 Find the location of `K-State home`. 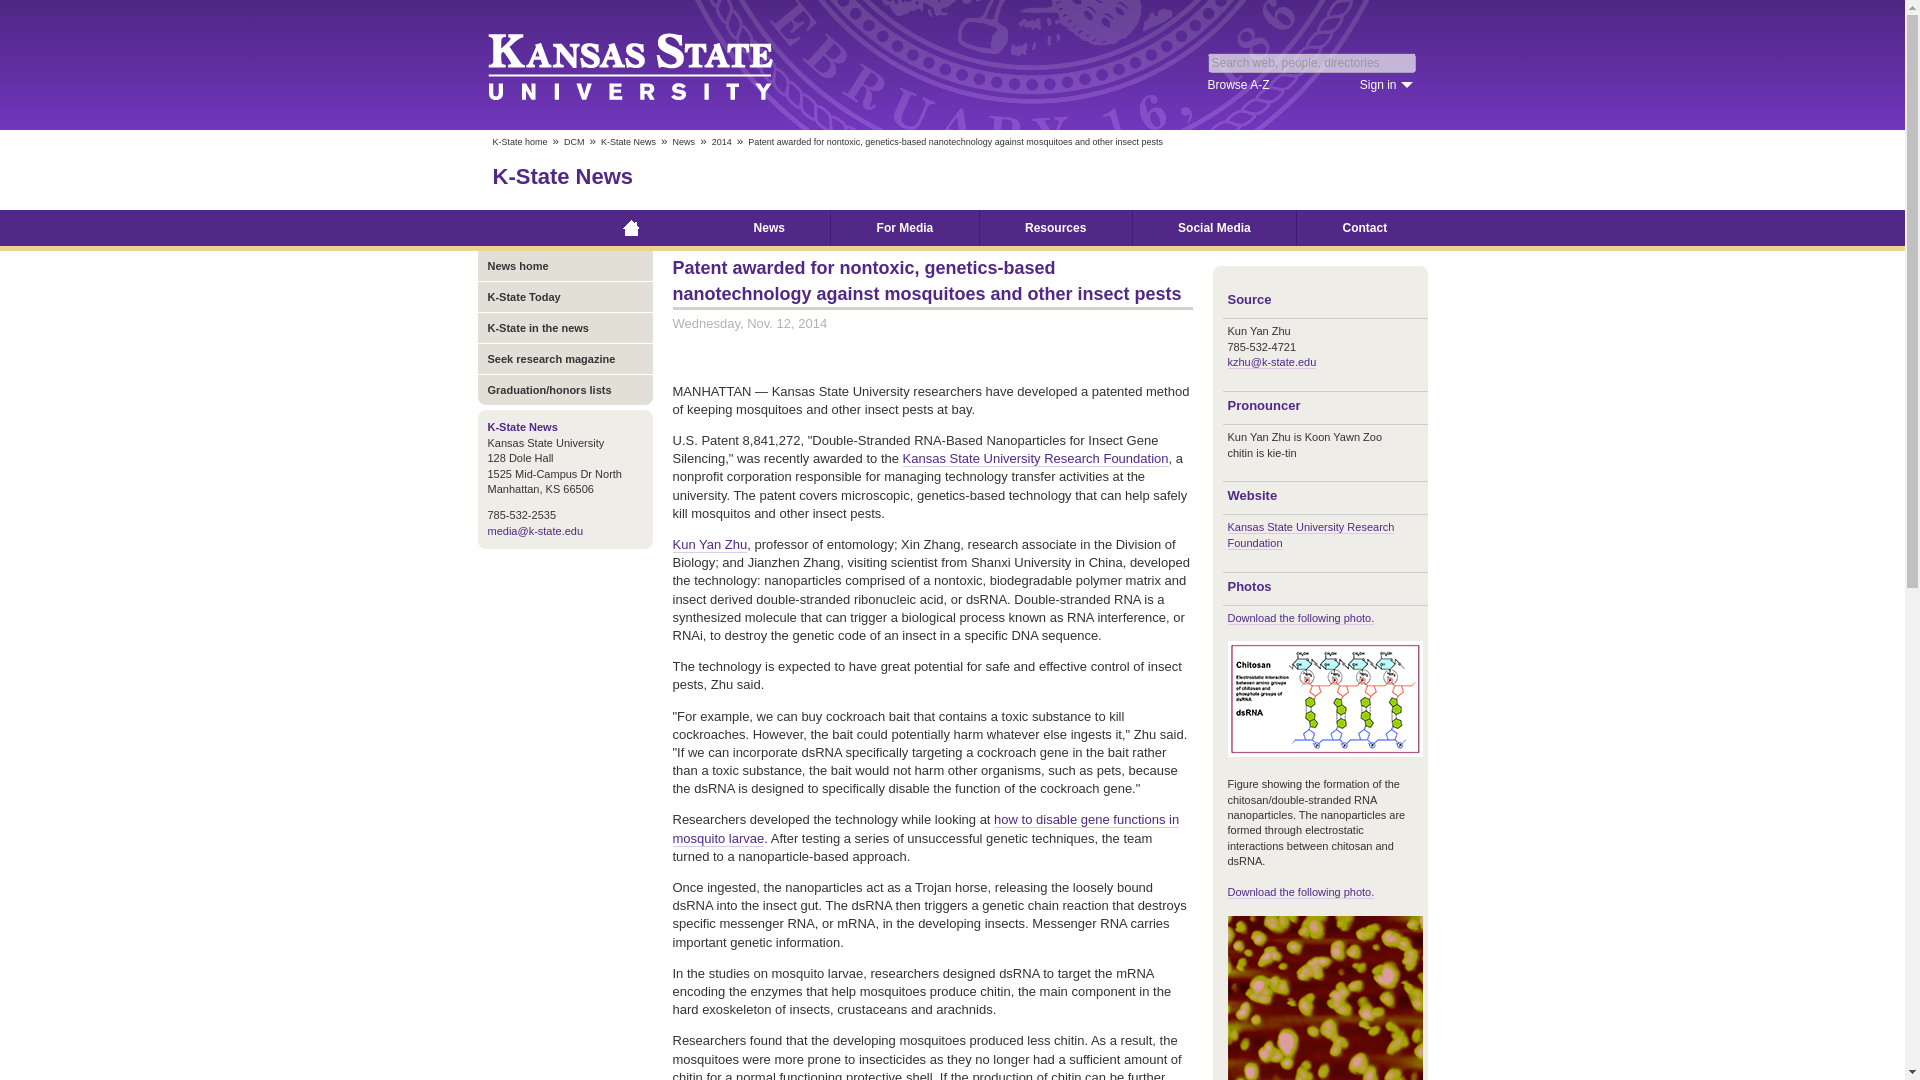

K-State home is located at coordinates (519, 142).